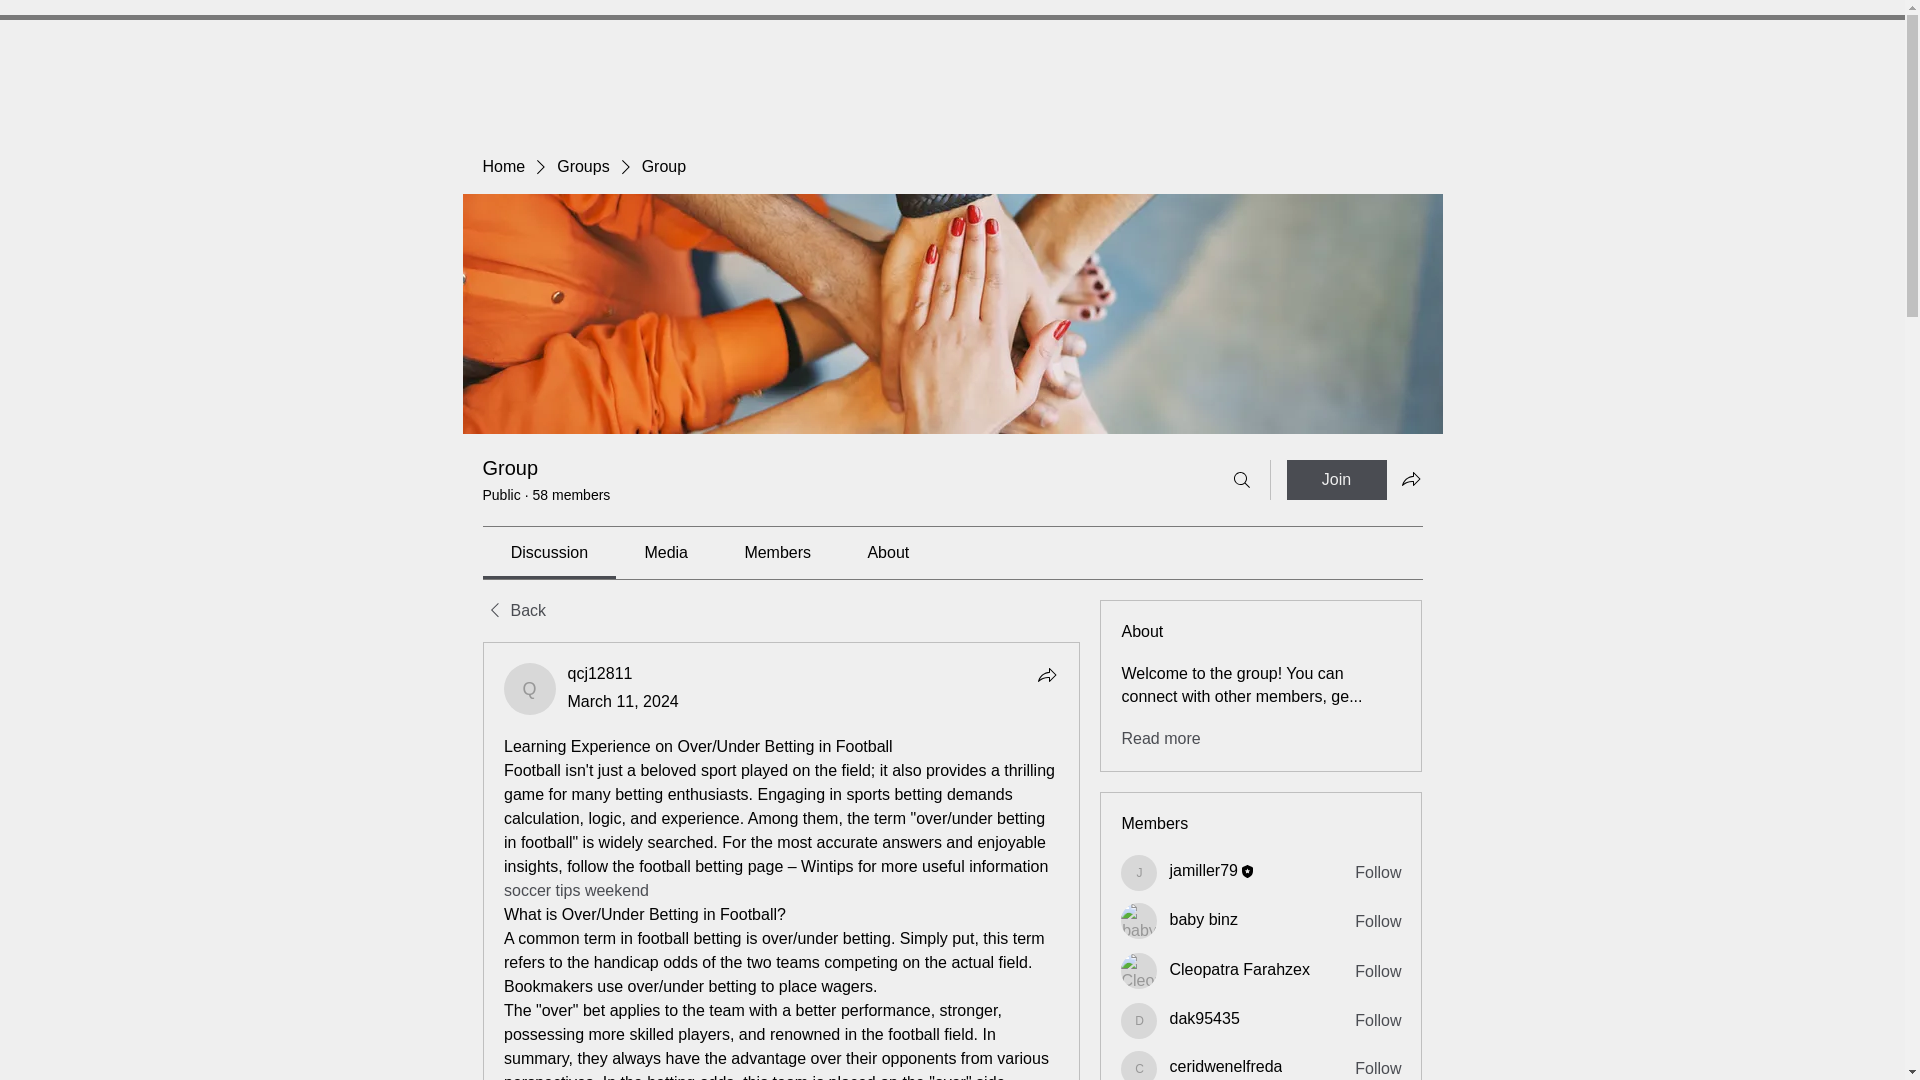 This screenshot has height=1080, width=1920. What do you see at coordinates (1378, 1069) in the screenshot?
I see `Follow` at bounding box center [1378, 1069].